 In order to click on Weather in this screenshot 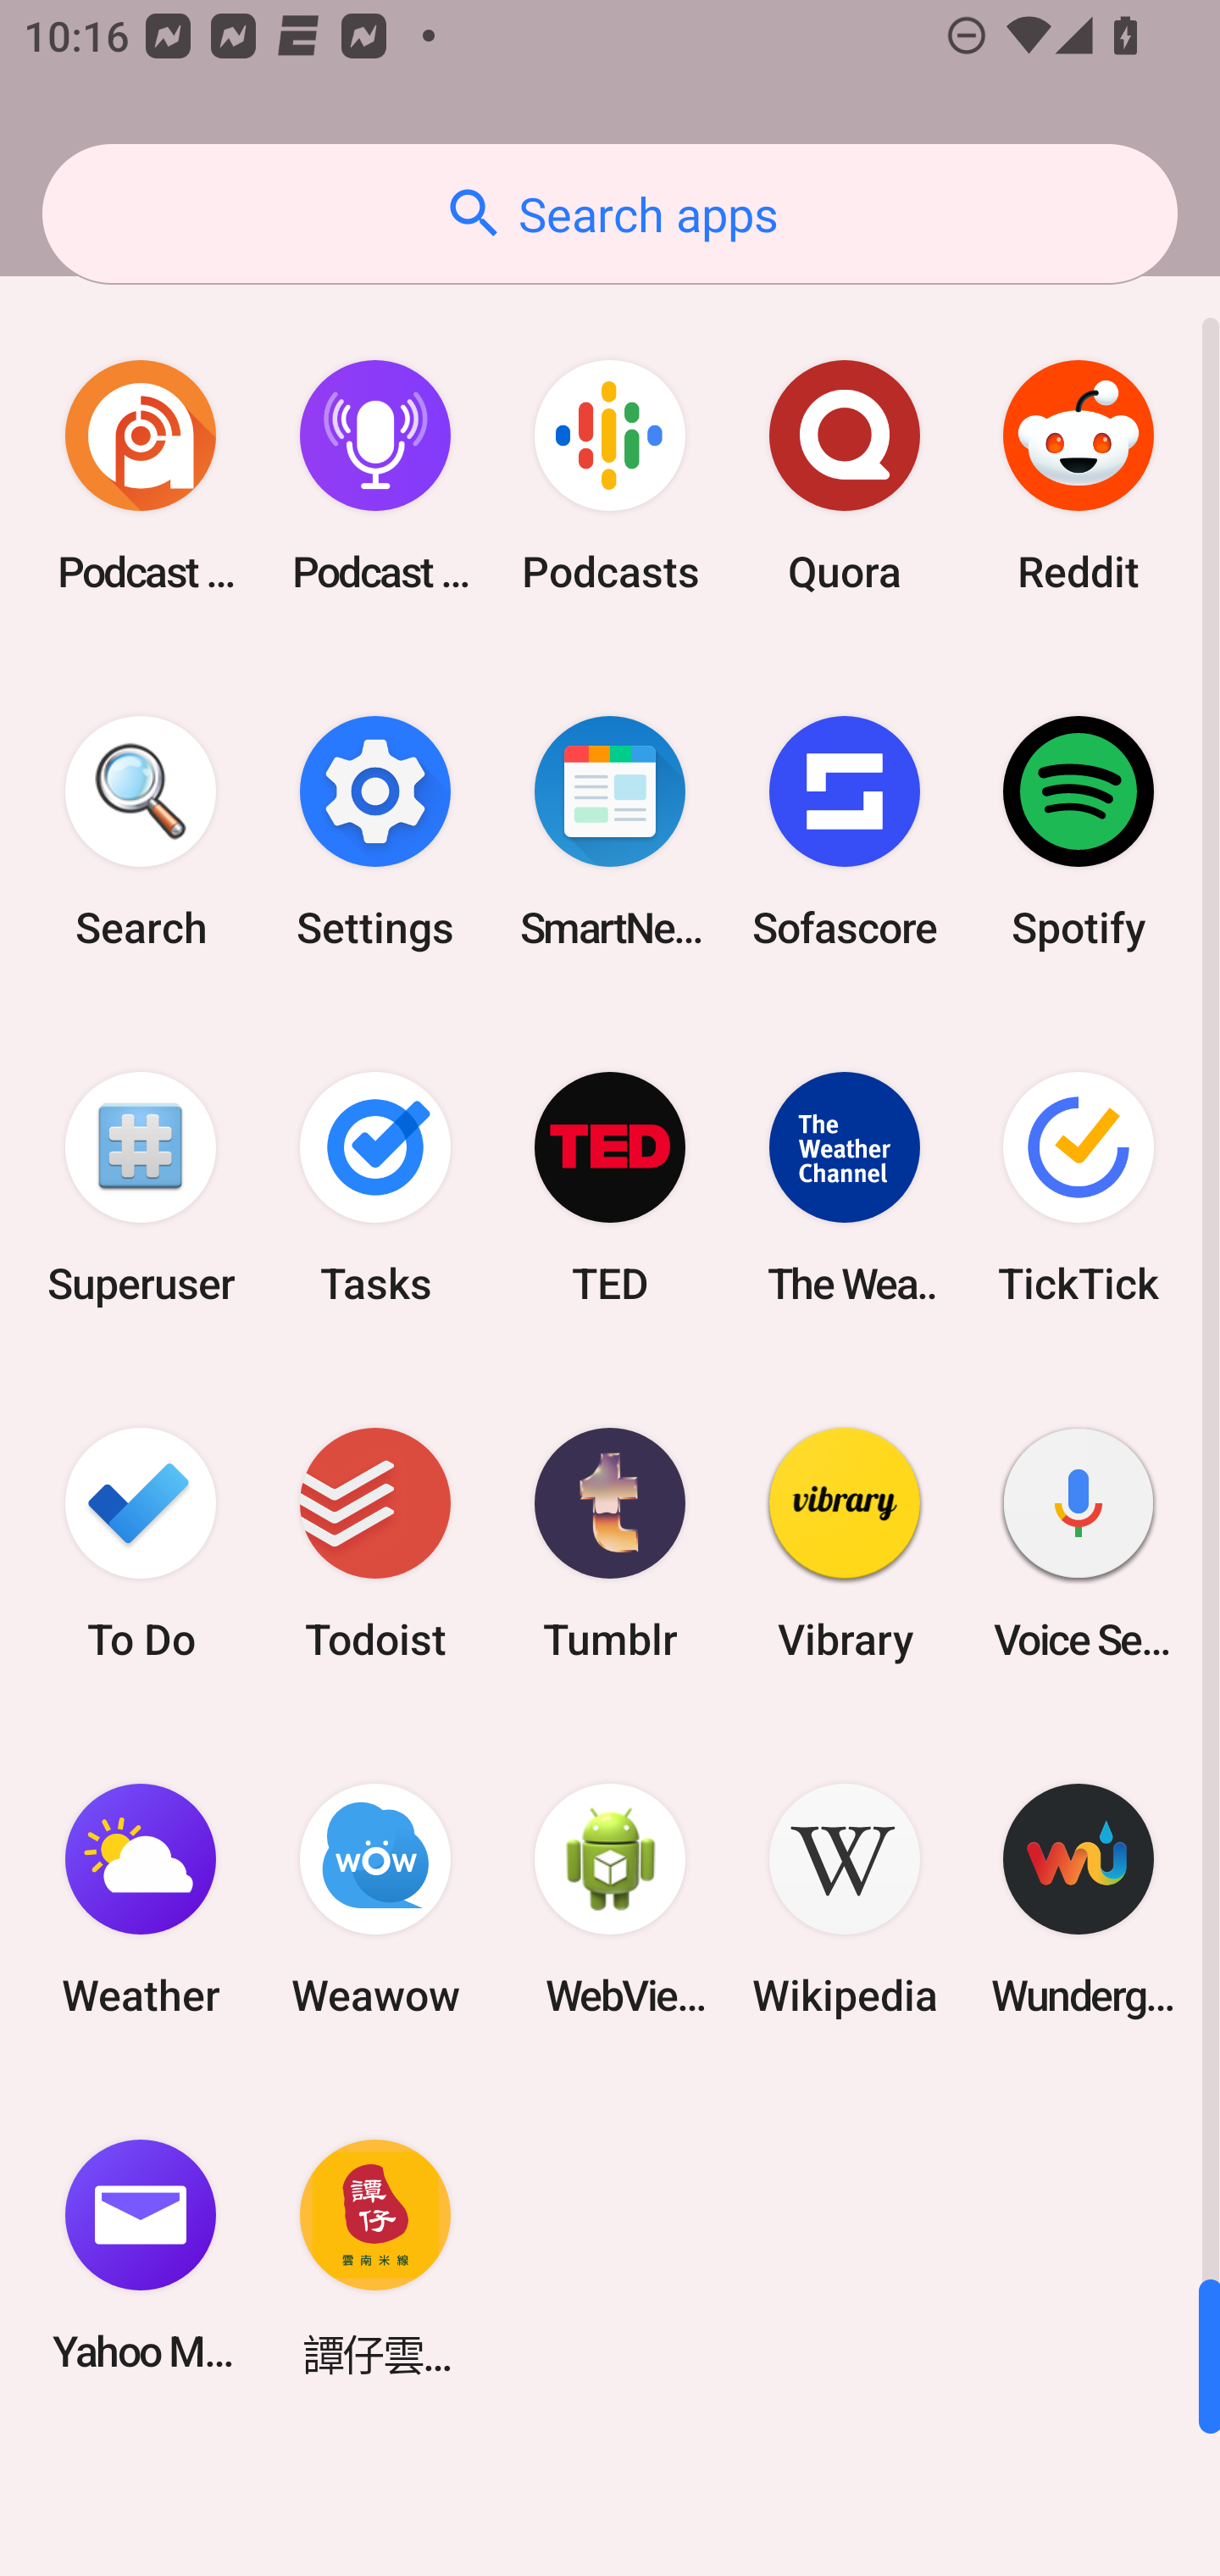, I will do `click(141, 1900)`.